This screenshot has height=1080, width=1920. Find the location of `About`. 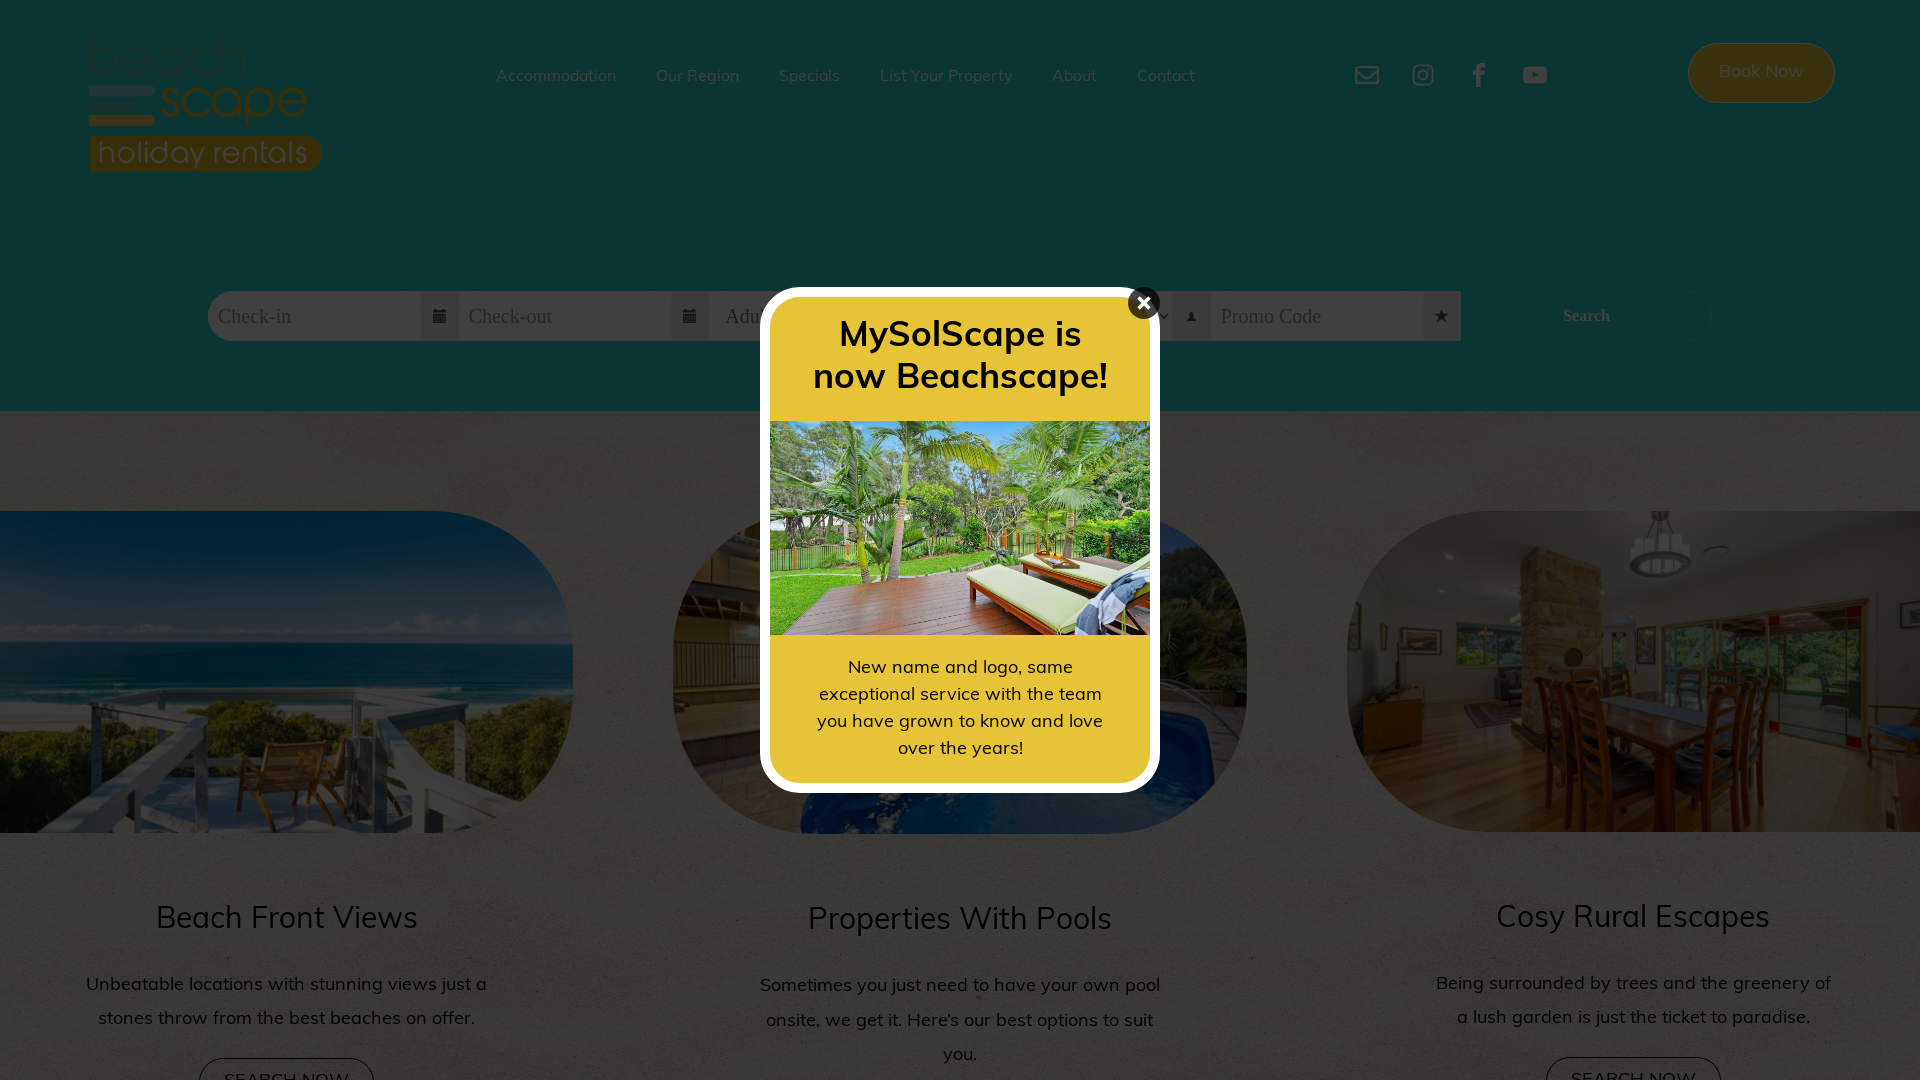

About is located at coordinates (1068, 69).